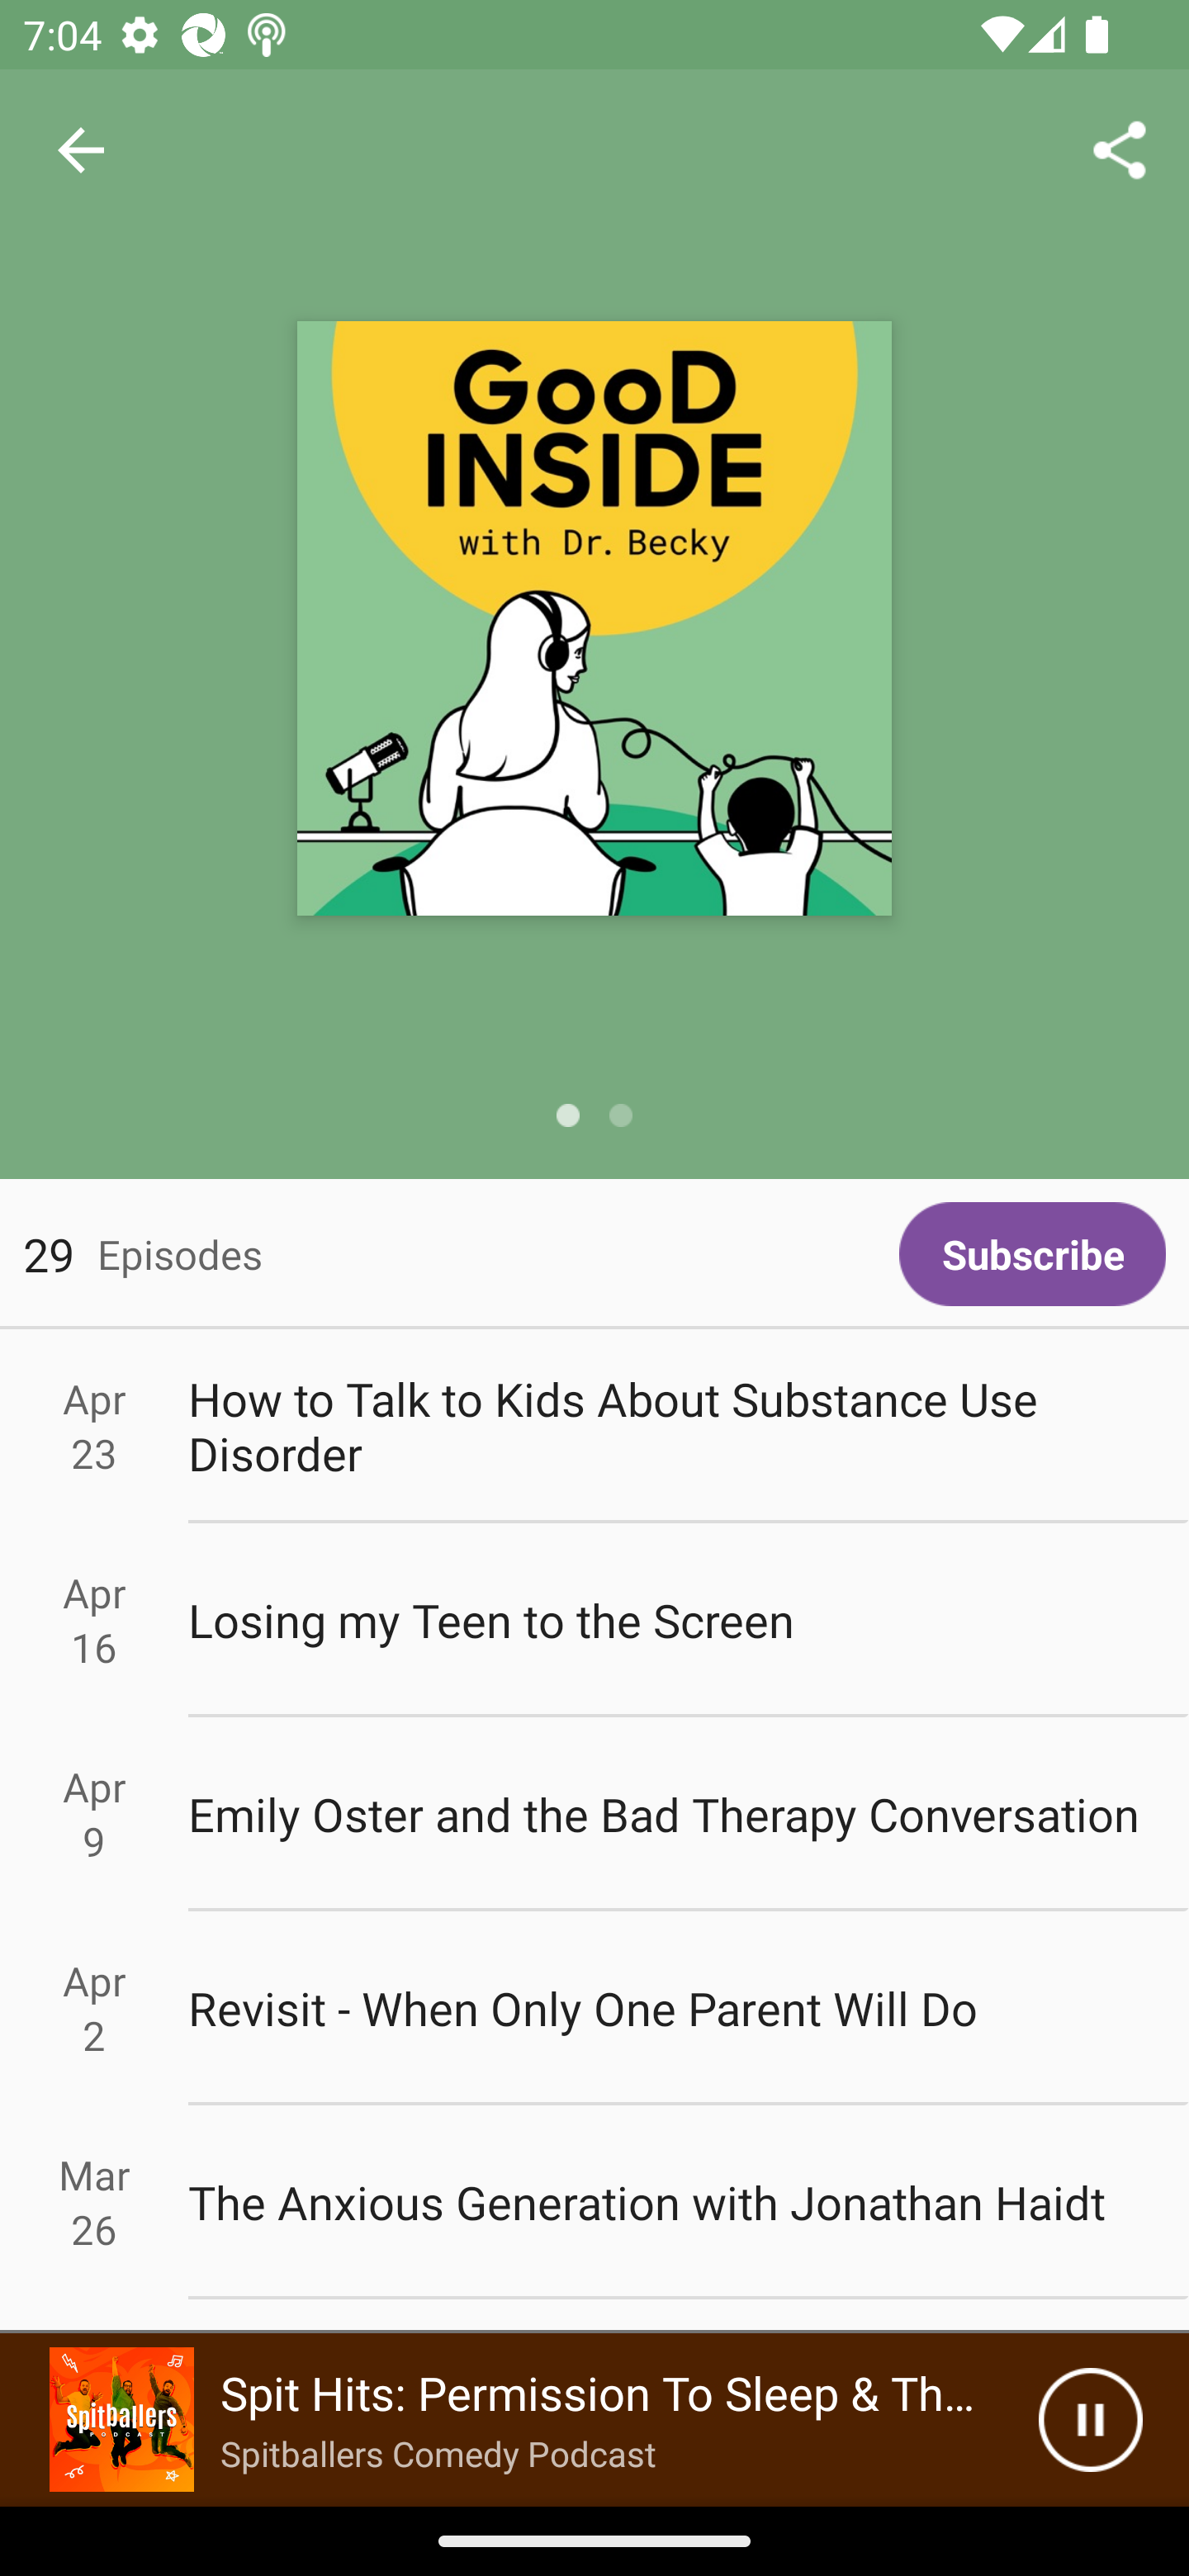  I want to click on Apr 16 Losing my Teen to the Screen, so click(594, 1620).